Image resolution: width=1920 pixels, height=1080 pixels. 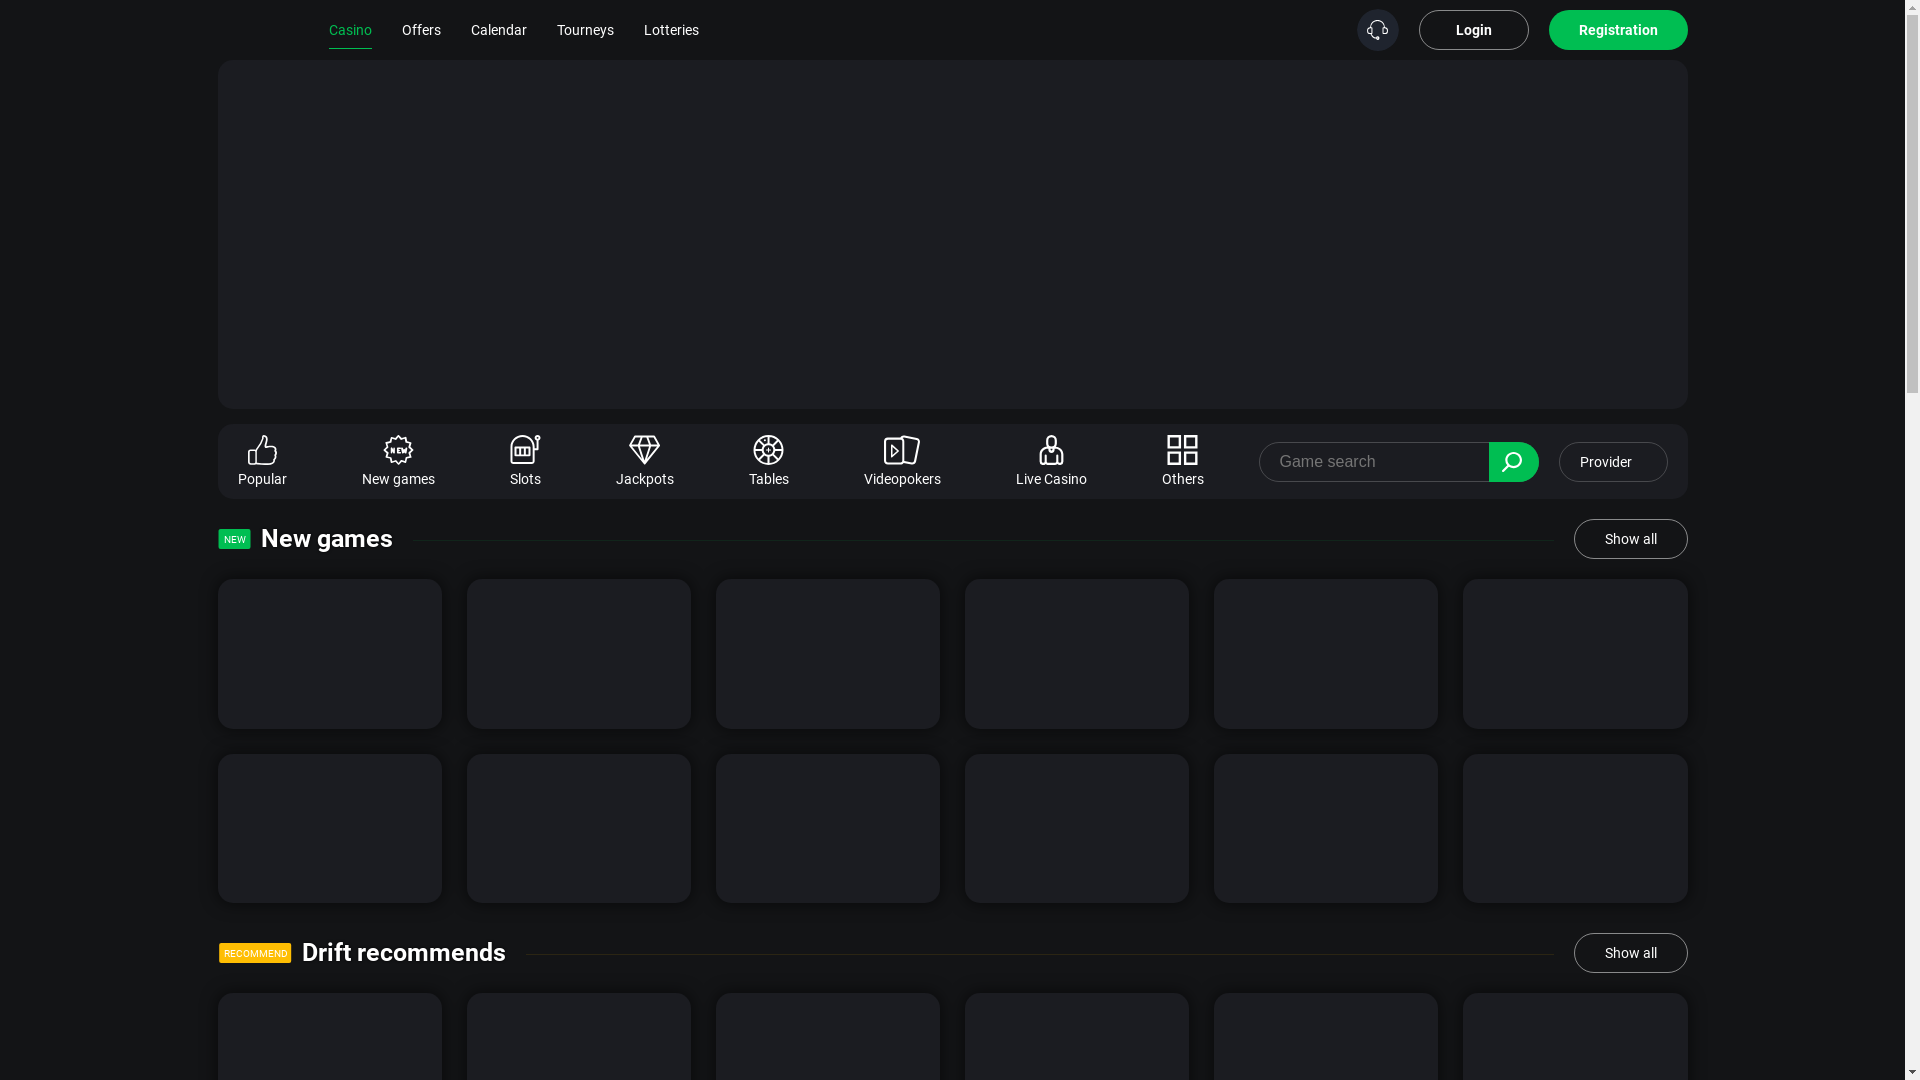 I want to click on Show all, so click(x=1631, y=953).